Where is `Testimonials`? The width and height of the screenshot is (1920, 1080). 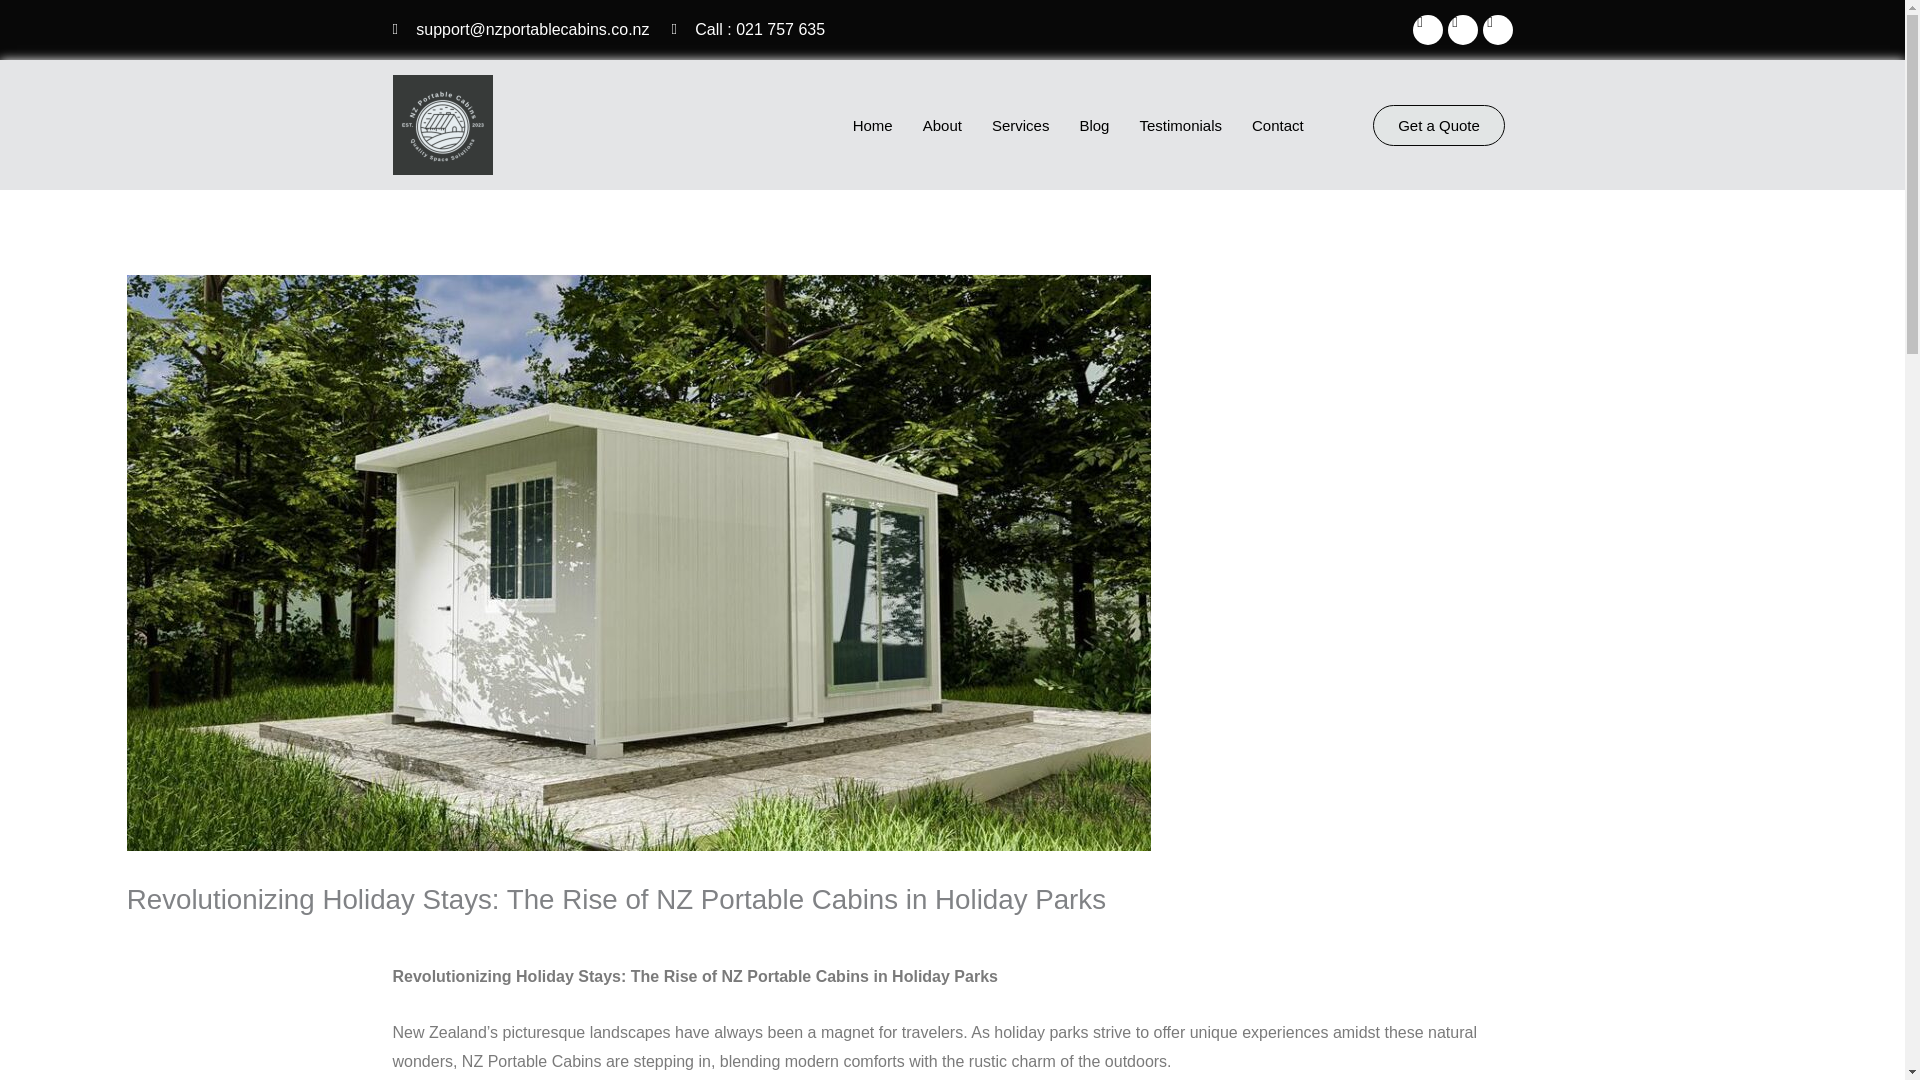
Testimonials is located at coordinates (1180, 124).